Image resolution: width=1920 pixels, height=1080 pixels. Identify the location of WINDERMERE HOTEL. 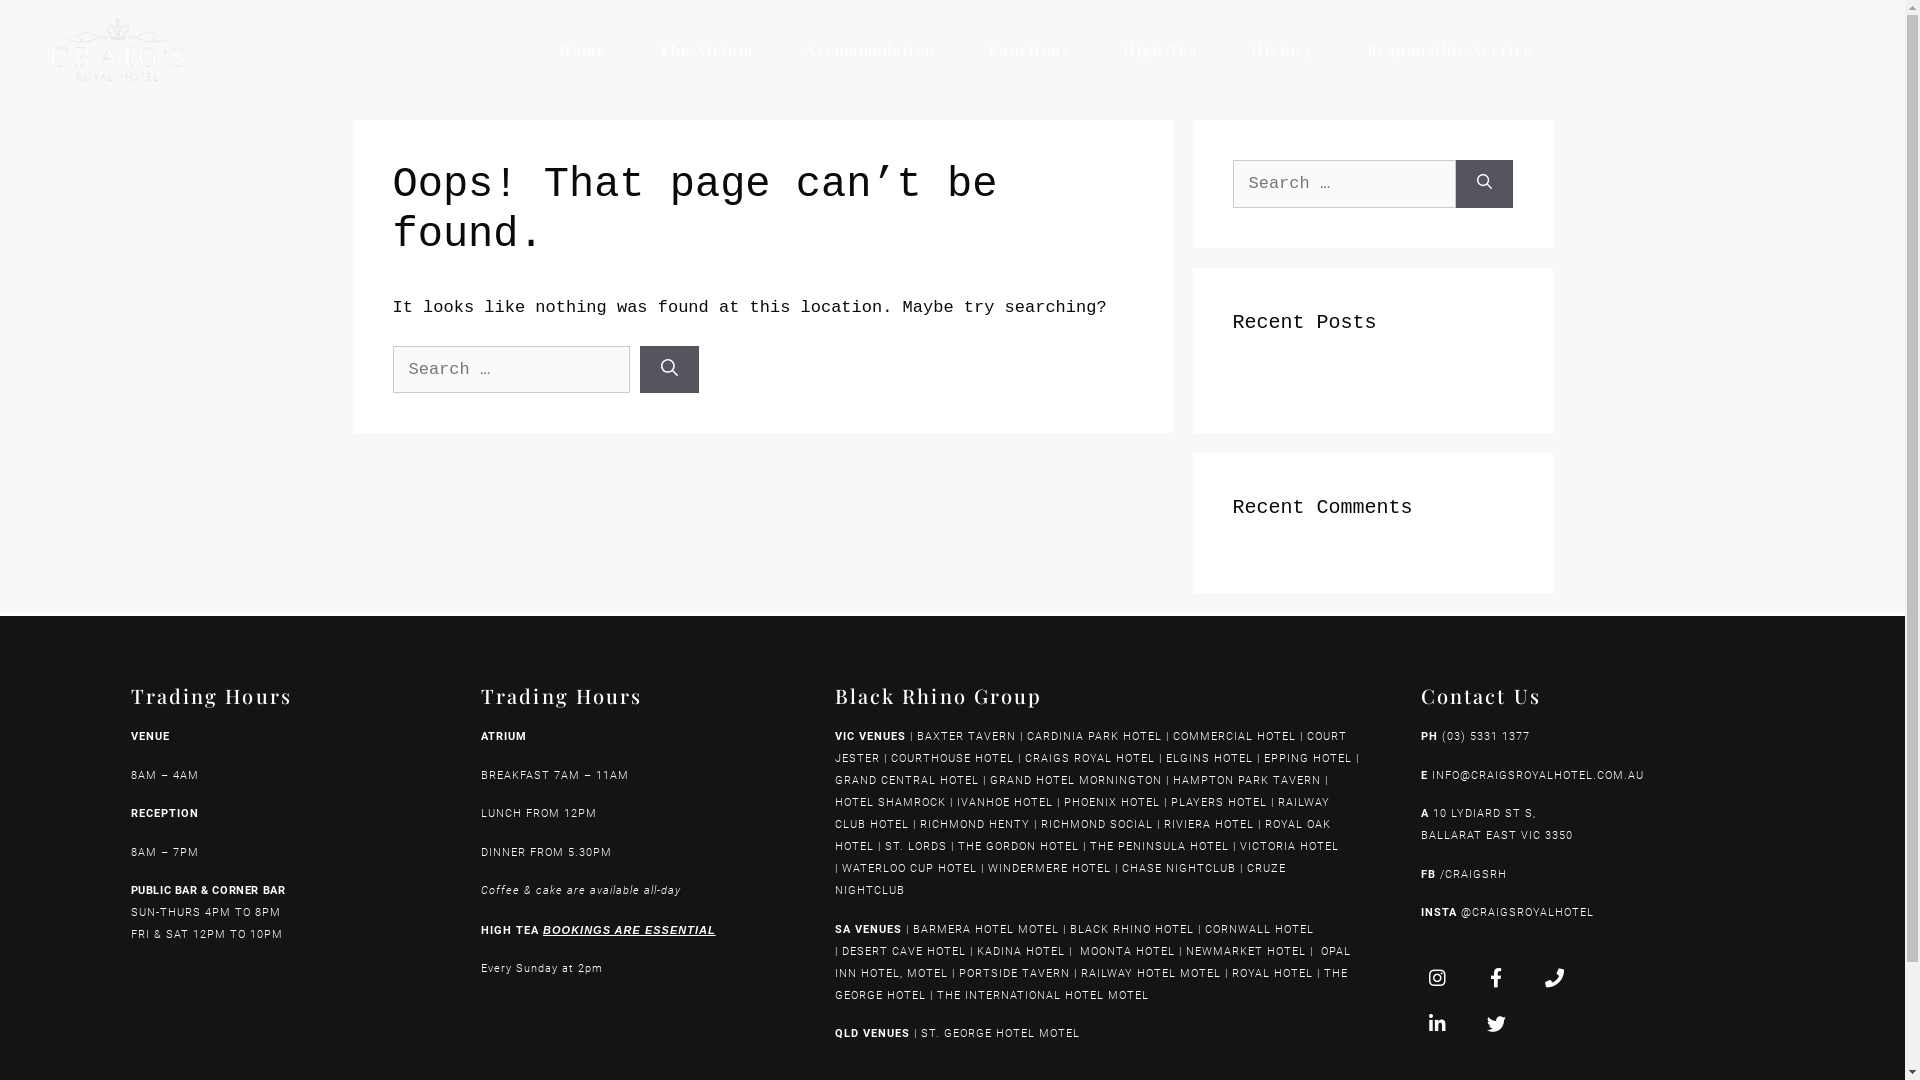
(1049, 868).